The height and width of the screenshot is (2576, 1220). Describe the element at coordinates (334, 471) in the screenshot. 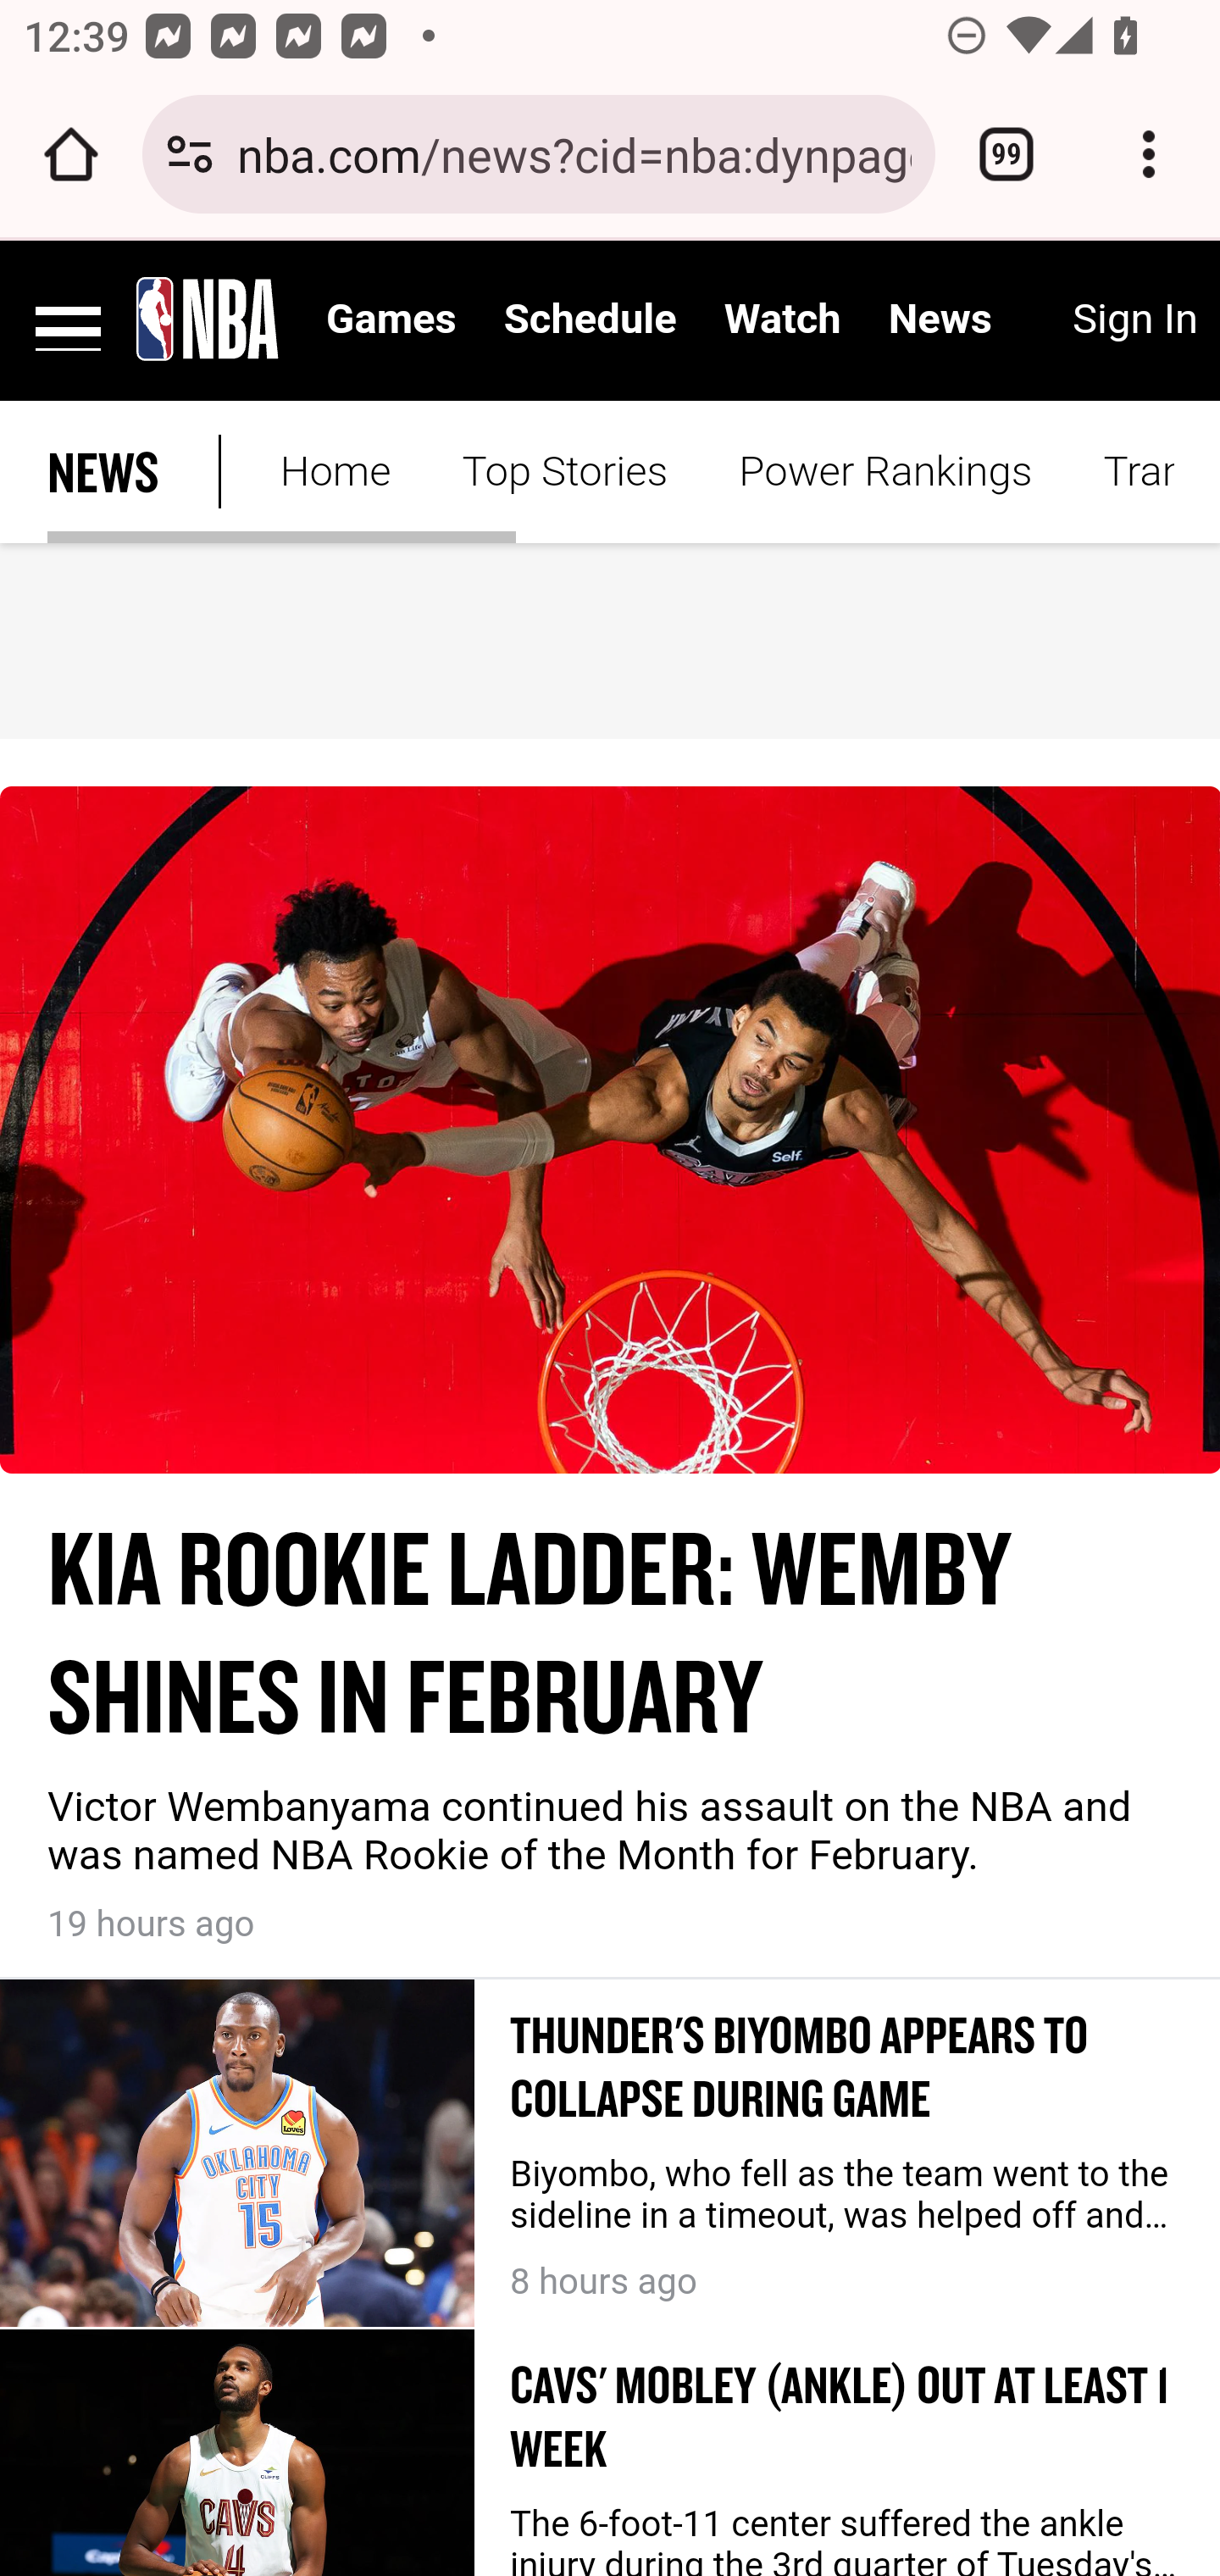

I see `Home` at that location.